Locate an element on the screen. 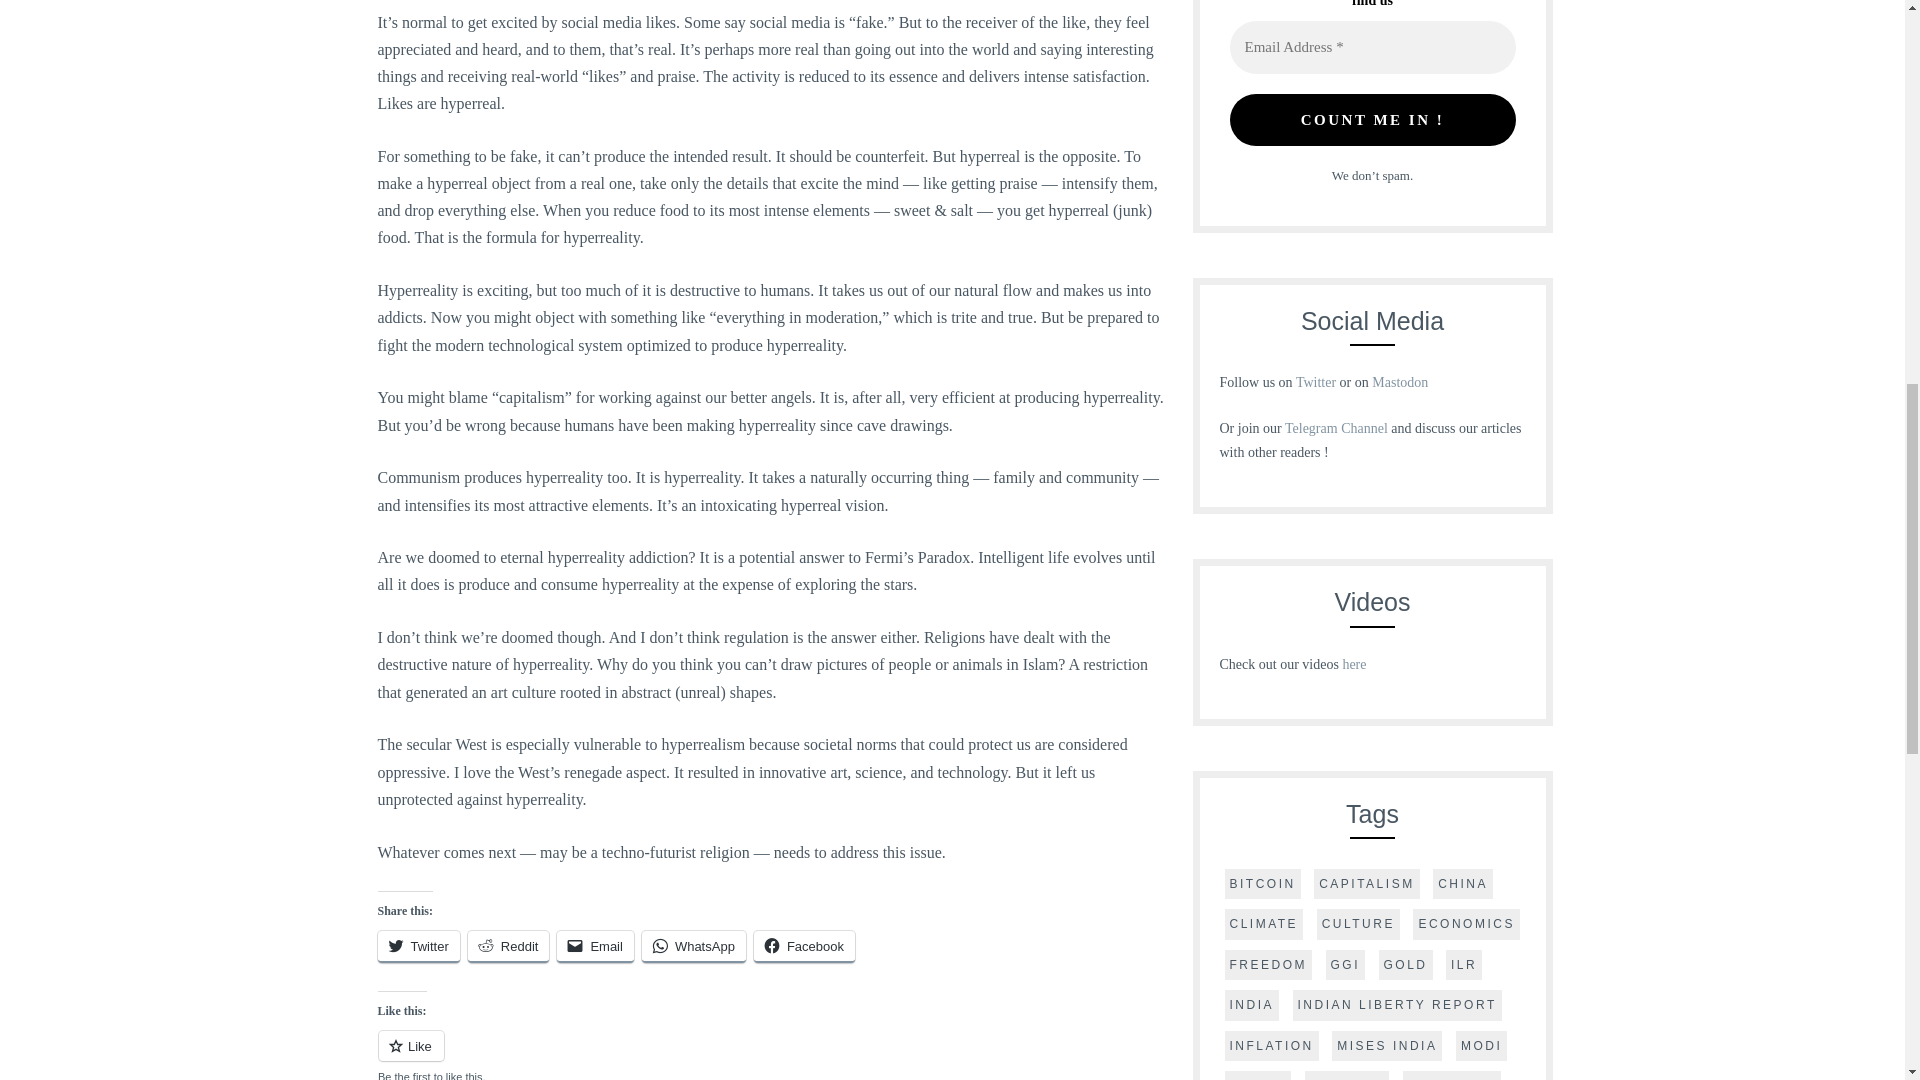  Reddit is located at coordinates (508, 946).